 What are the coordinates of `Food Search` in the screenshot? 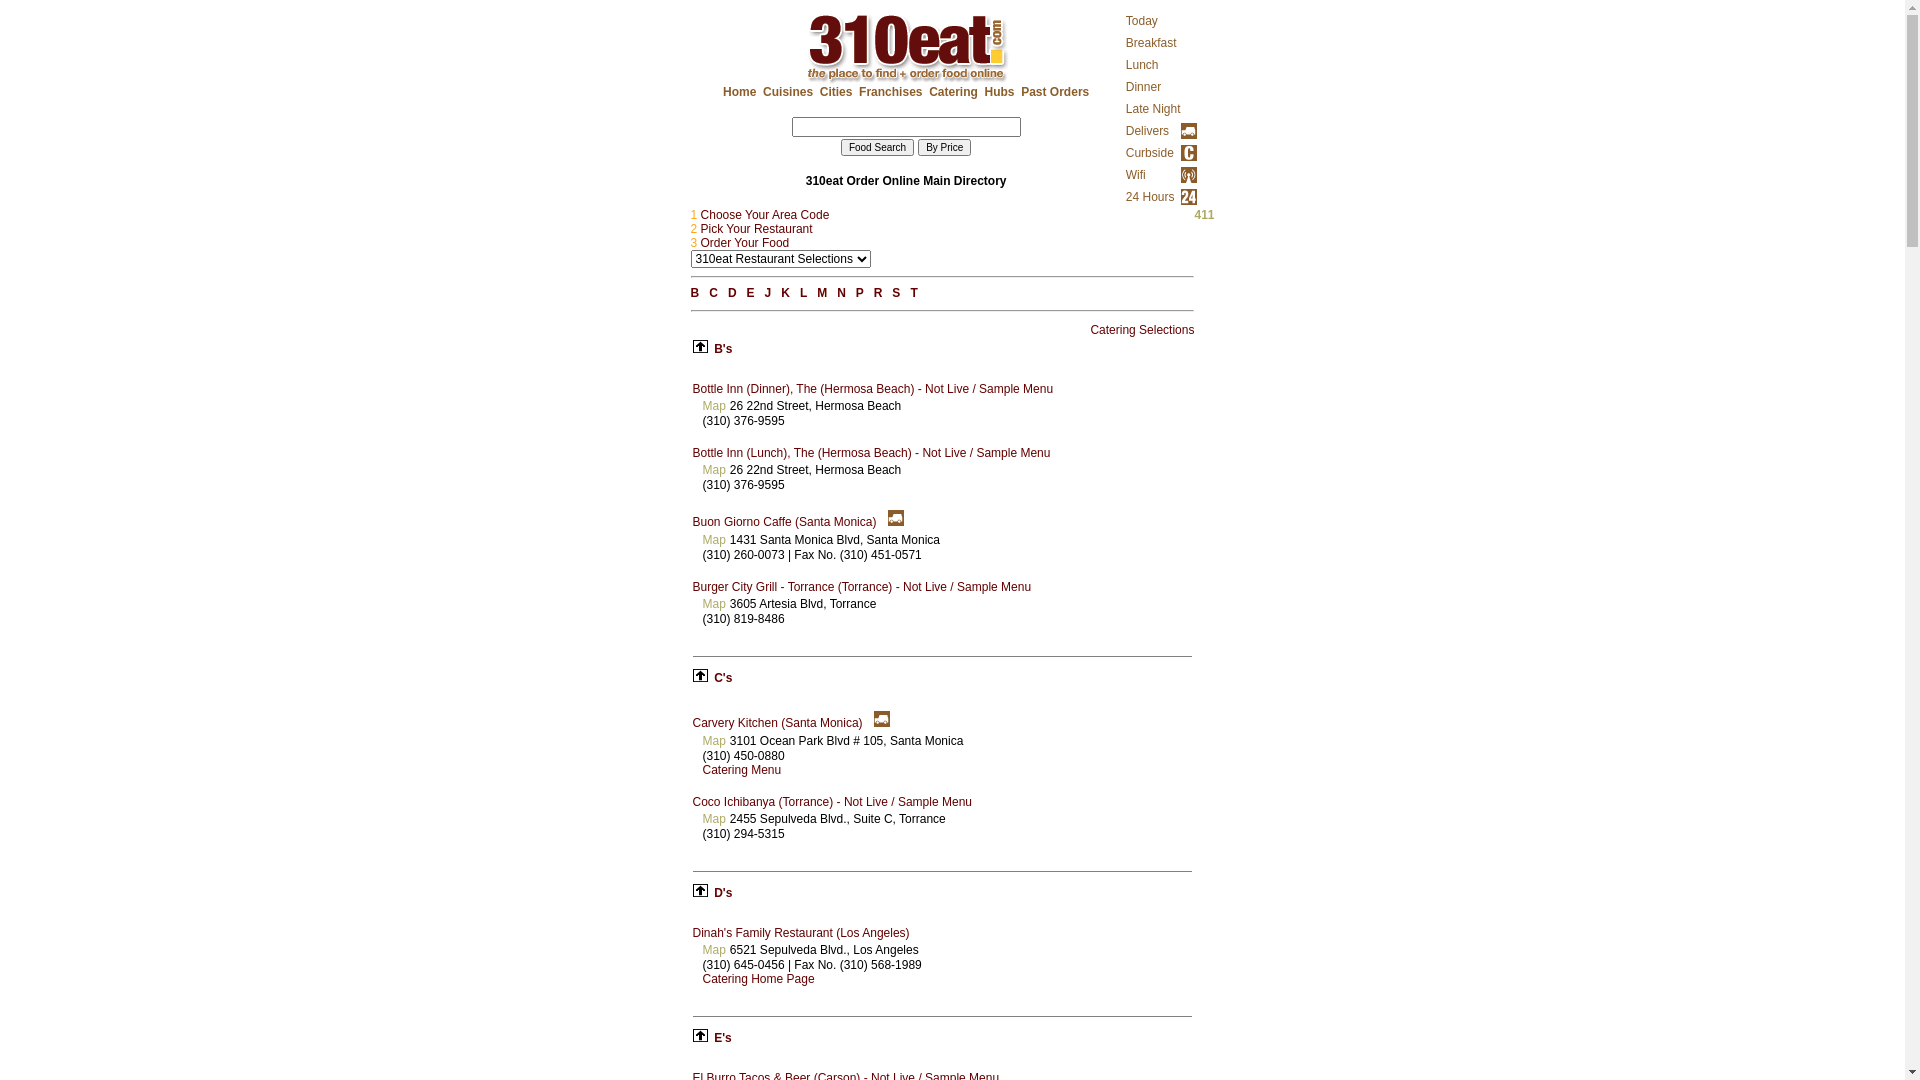 It's located at (878, 147).